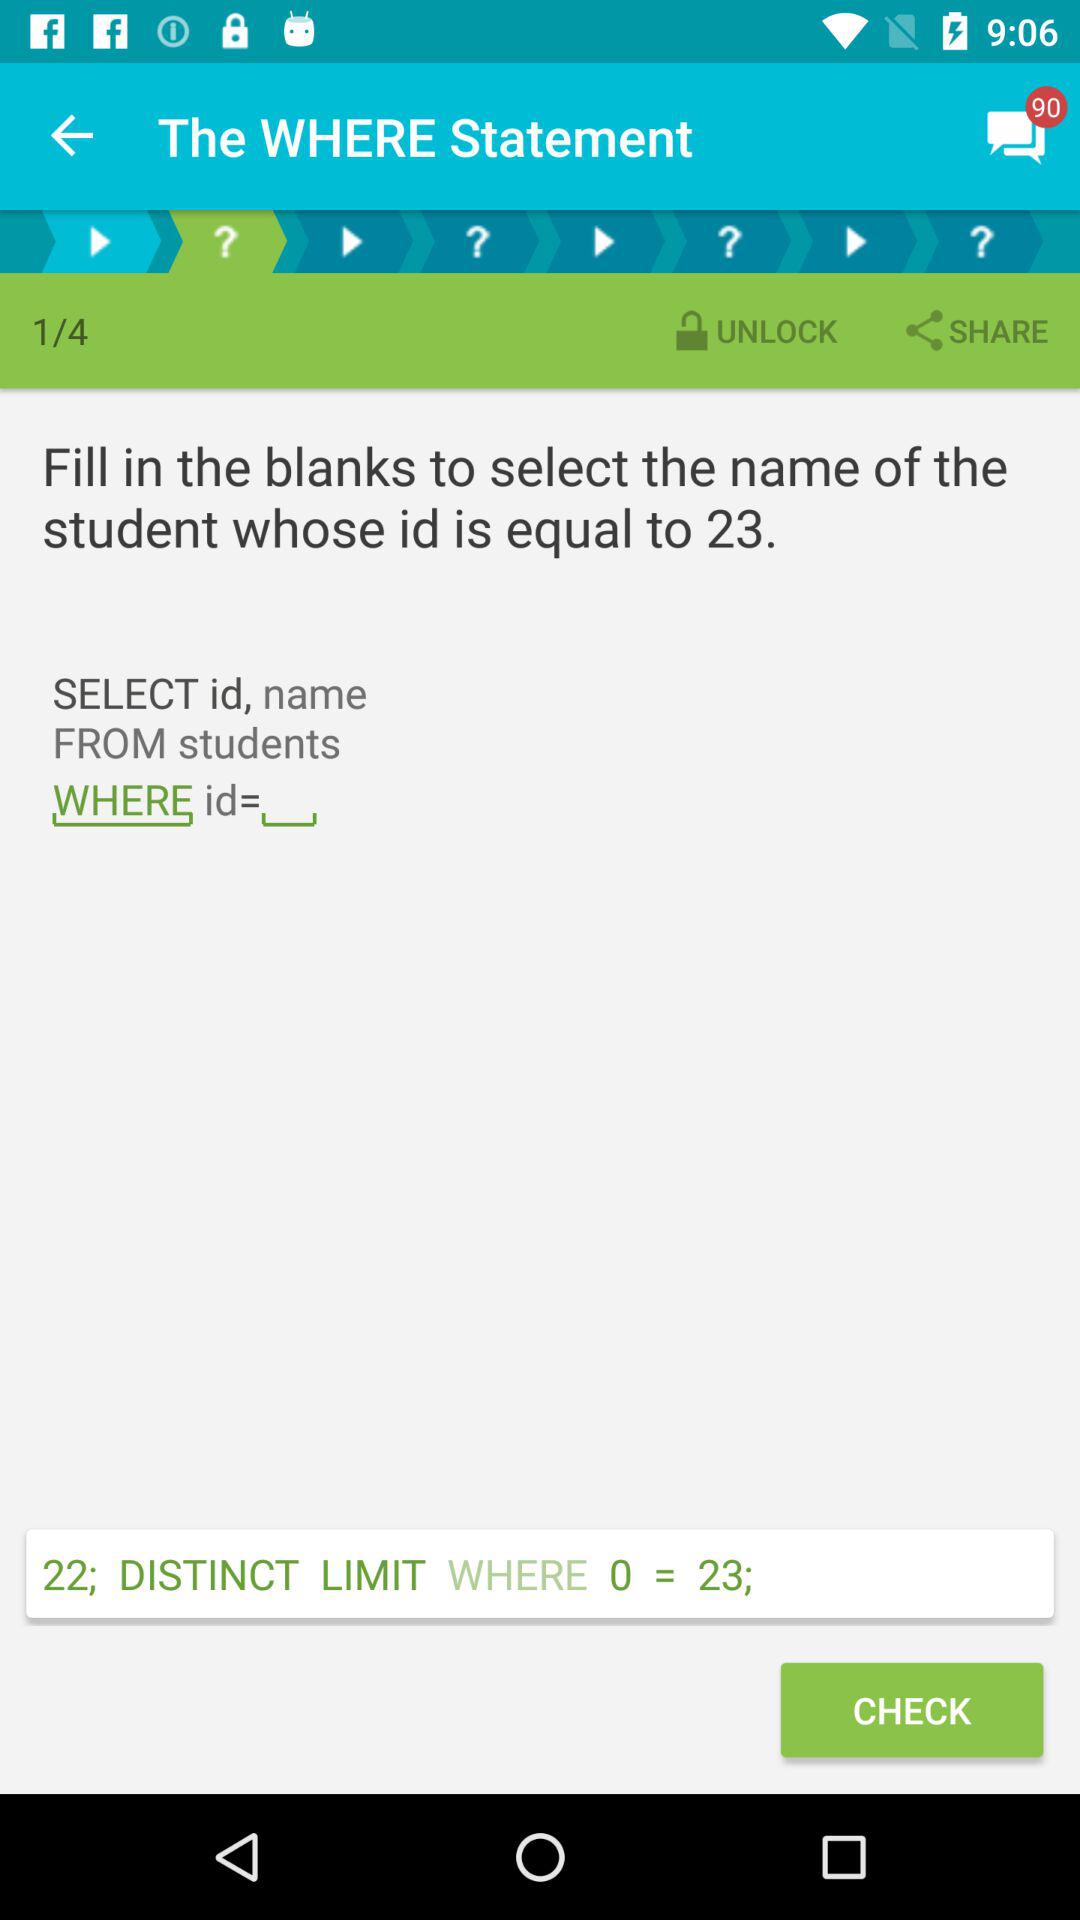  I want to click on another question option, so click(351, 242).